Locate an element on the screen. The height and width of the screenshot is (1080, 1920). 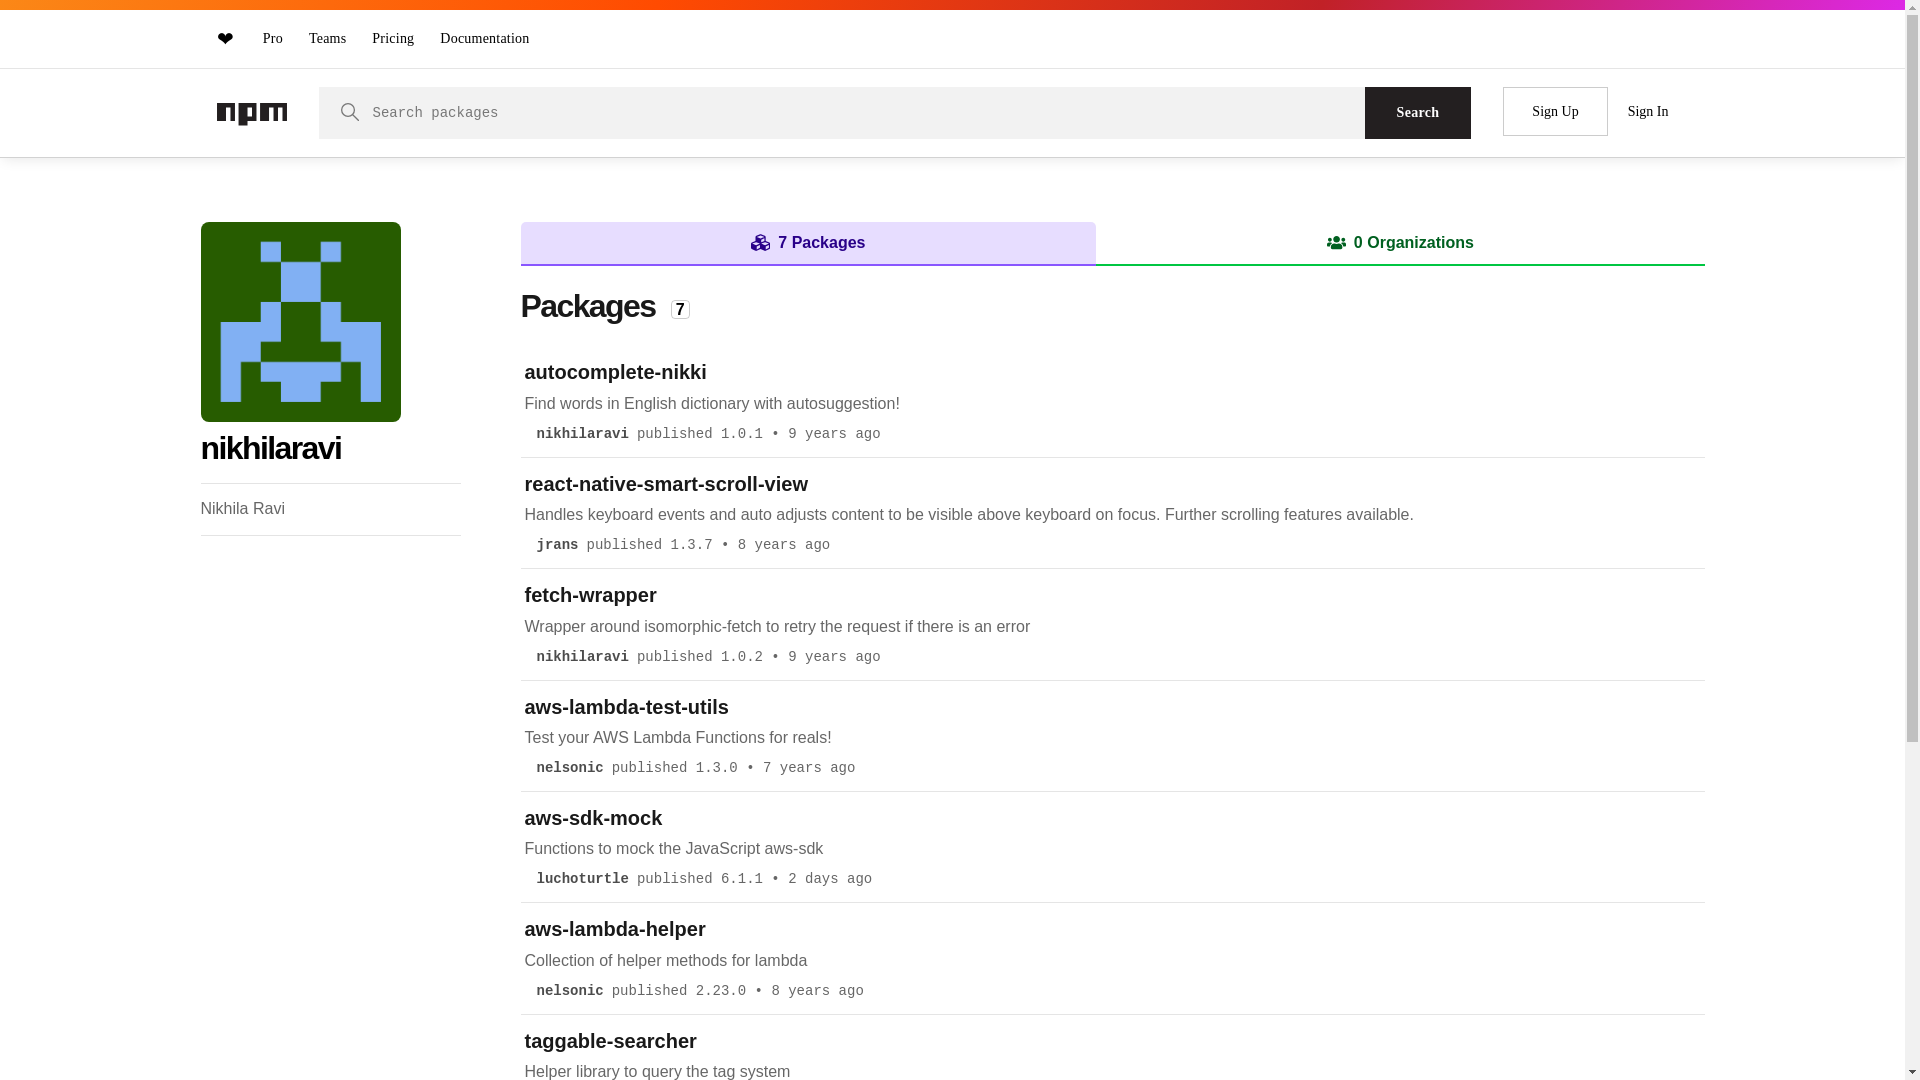
nelsonic is located at coordinates (569, 768).